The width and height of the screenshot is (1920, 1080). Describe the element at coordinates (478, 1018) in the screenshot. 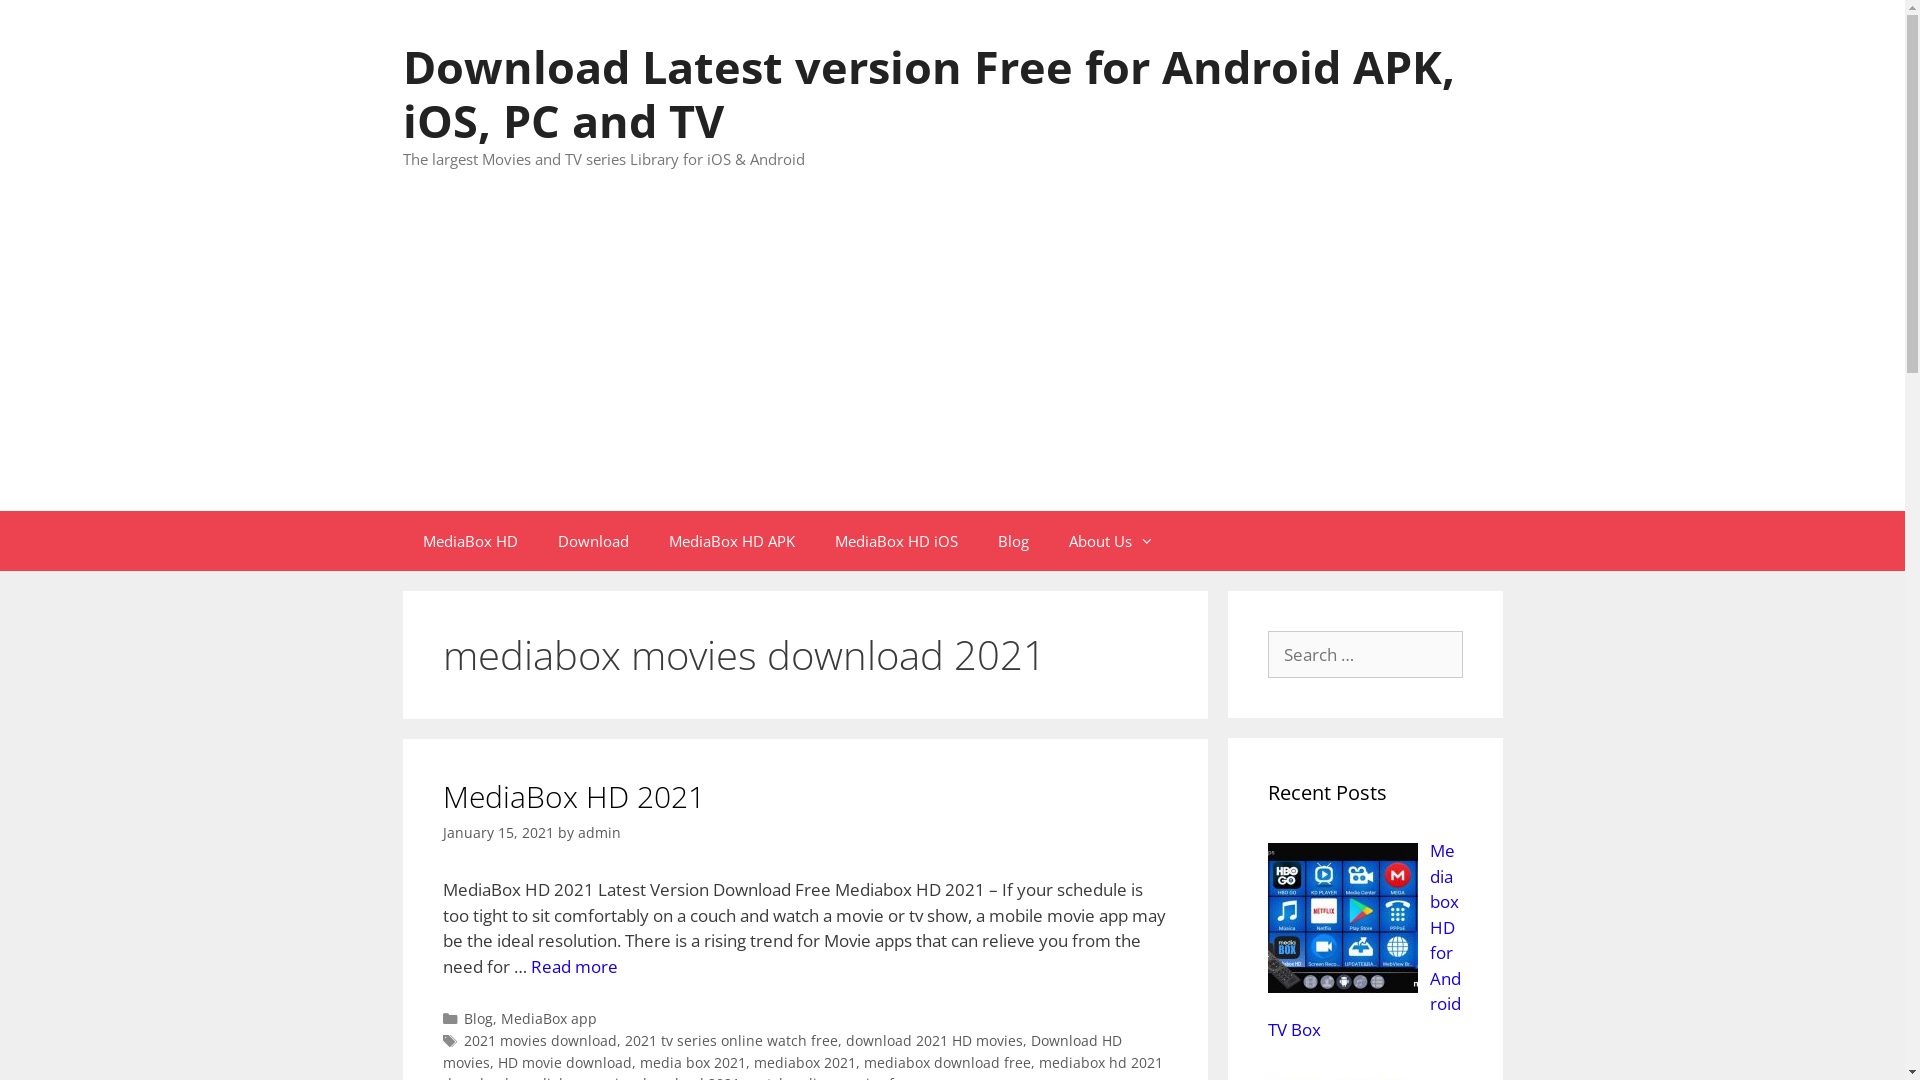

I see `Blog` at that location.